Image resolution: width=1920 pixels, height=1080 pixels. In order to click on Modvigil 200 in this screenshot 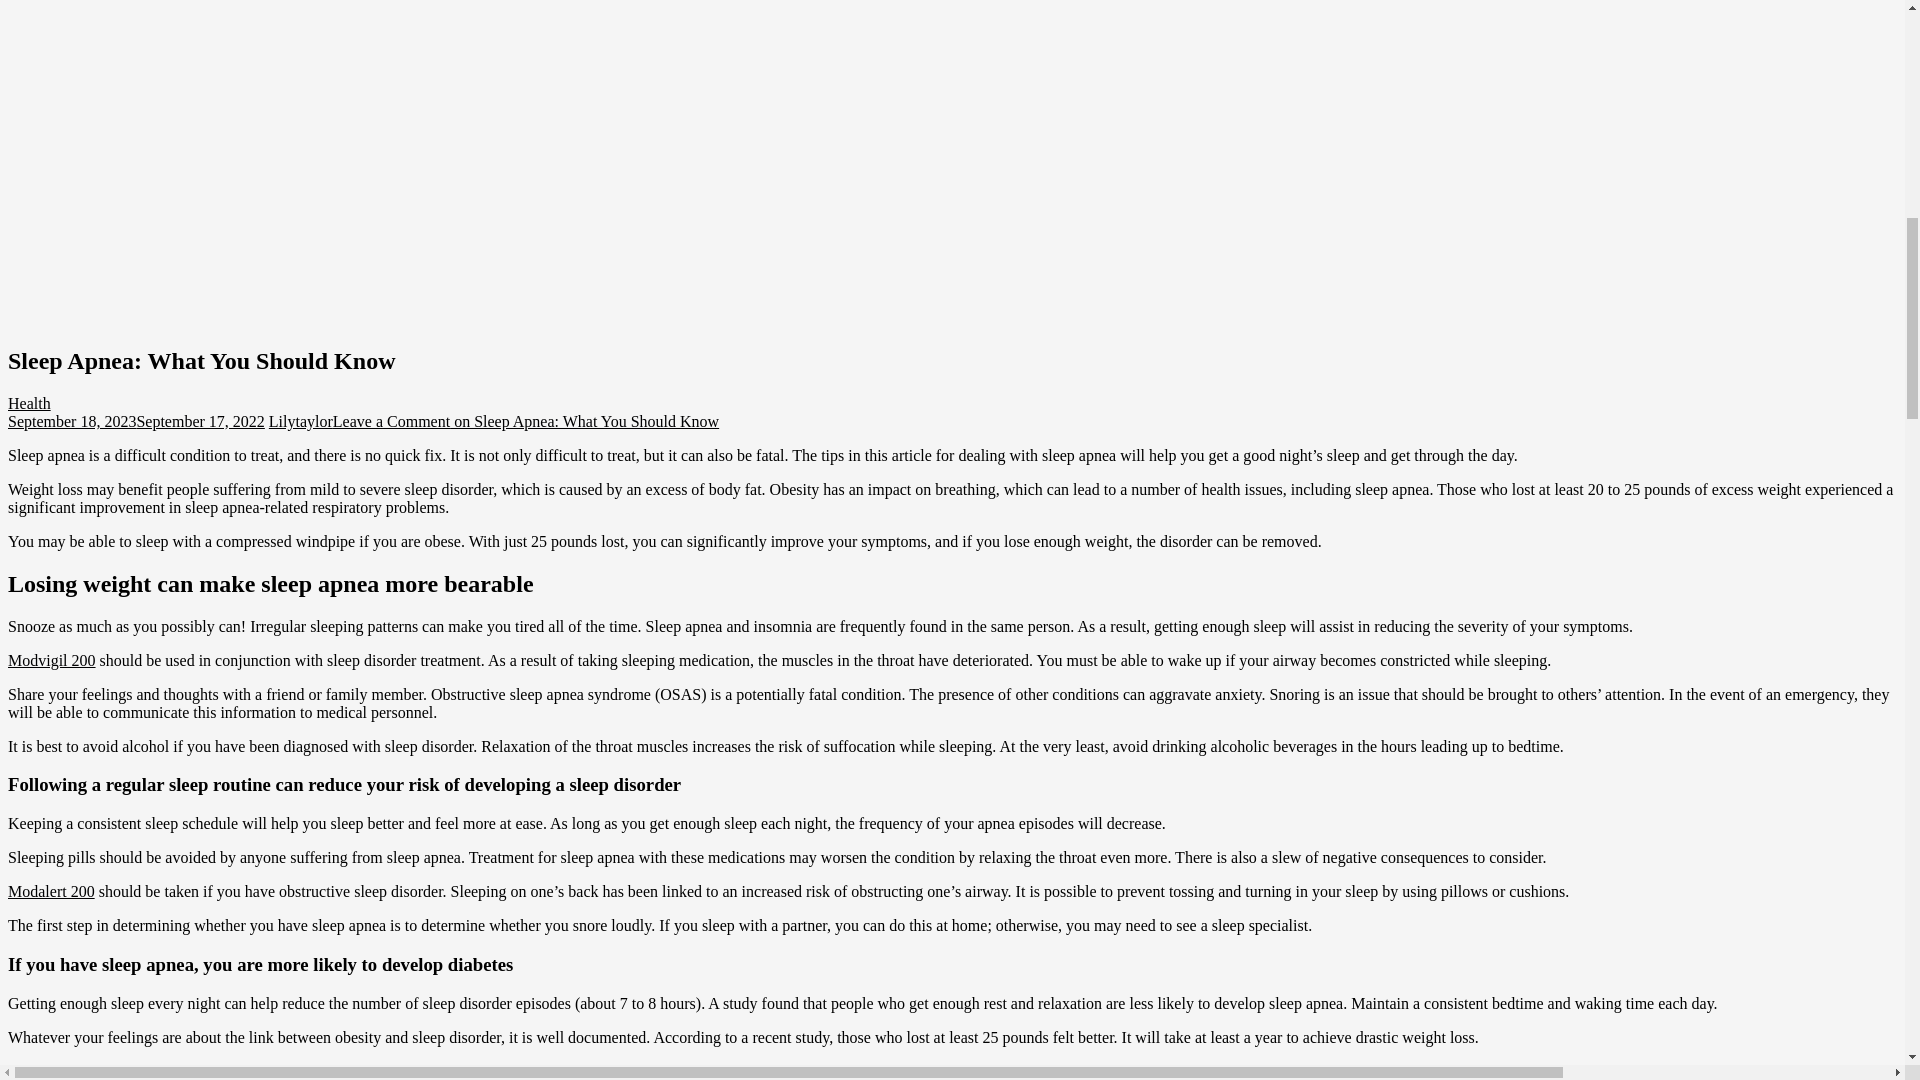, I will do `click(52, 660)`.